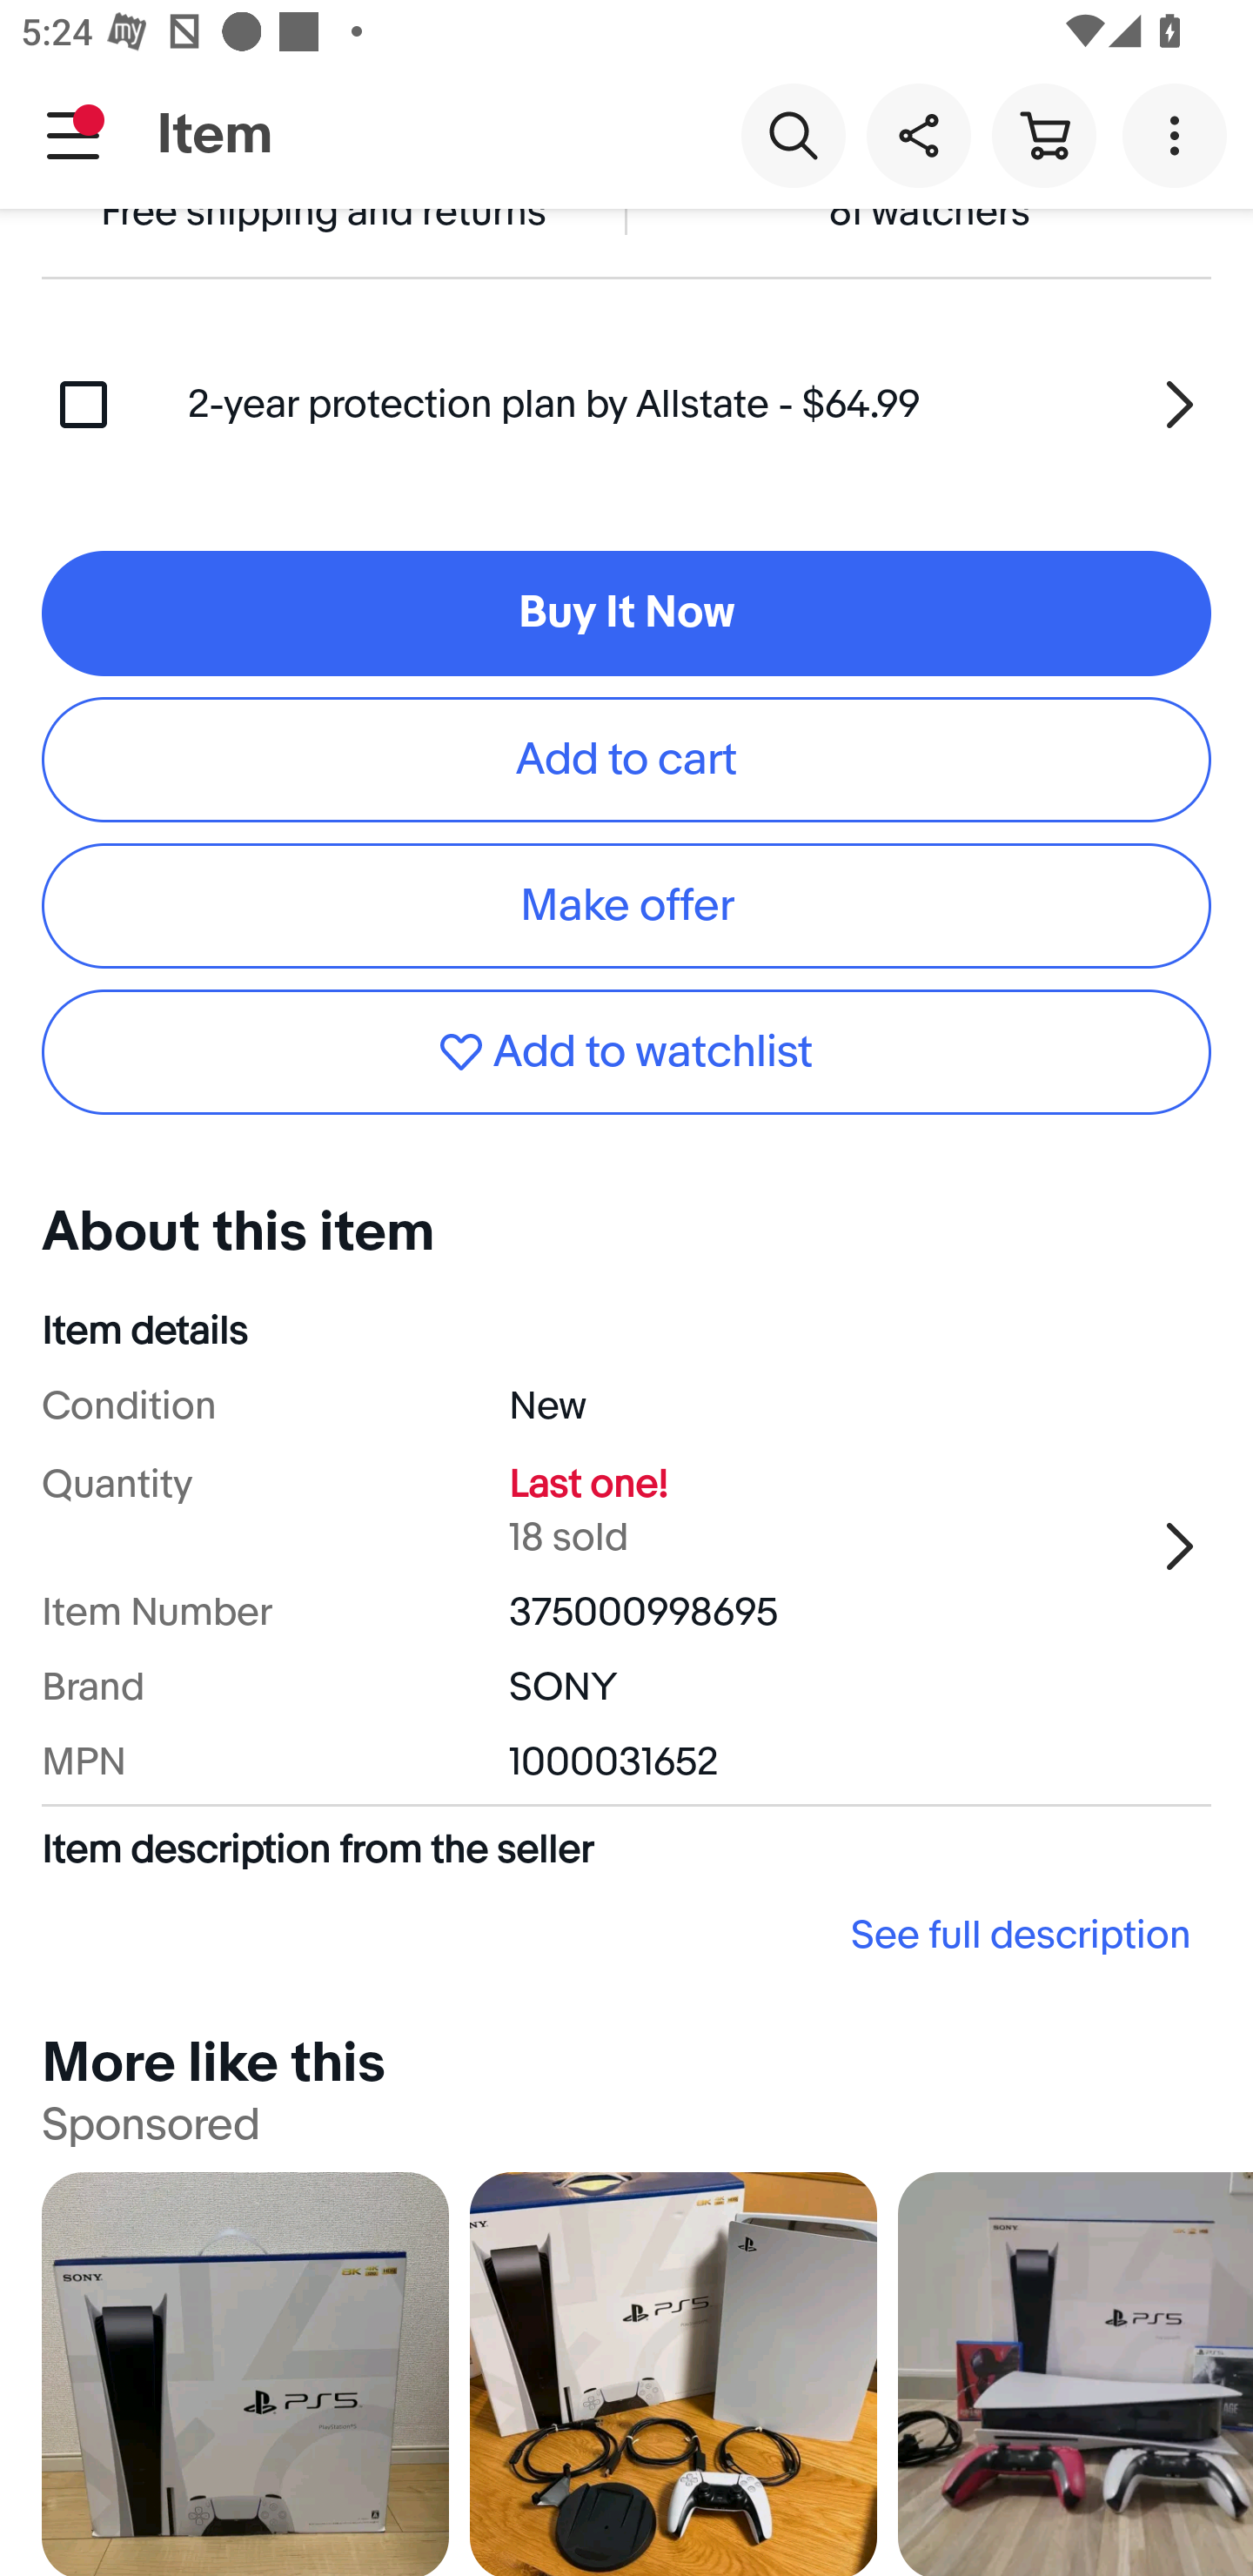 This screenshot has width=1253, height=2576. I want to click on Buy It Now, so click(626, 613).